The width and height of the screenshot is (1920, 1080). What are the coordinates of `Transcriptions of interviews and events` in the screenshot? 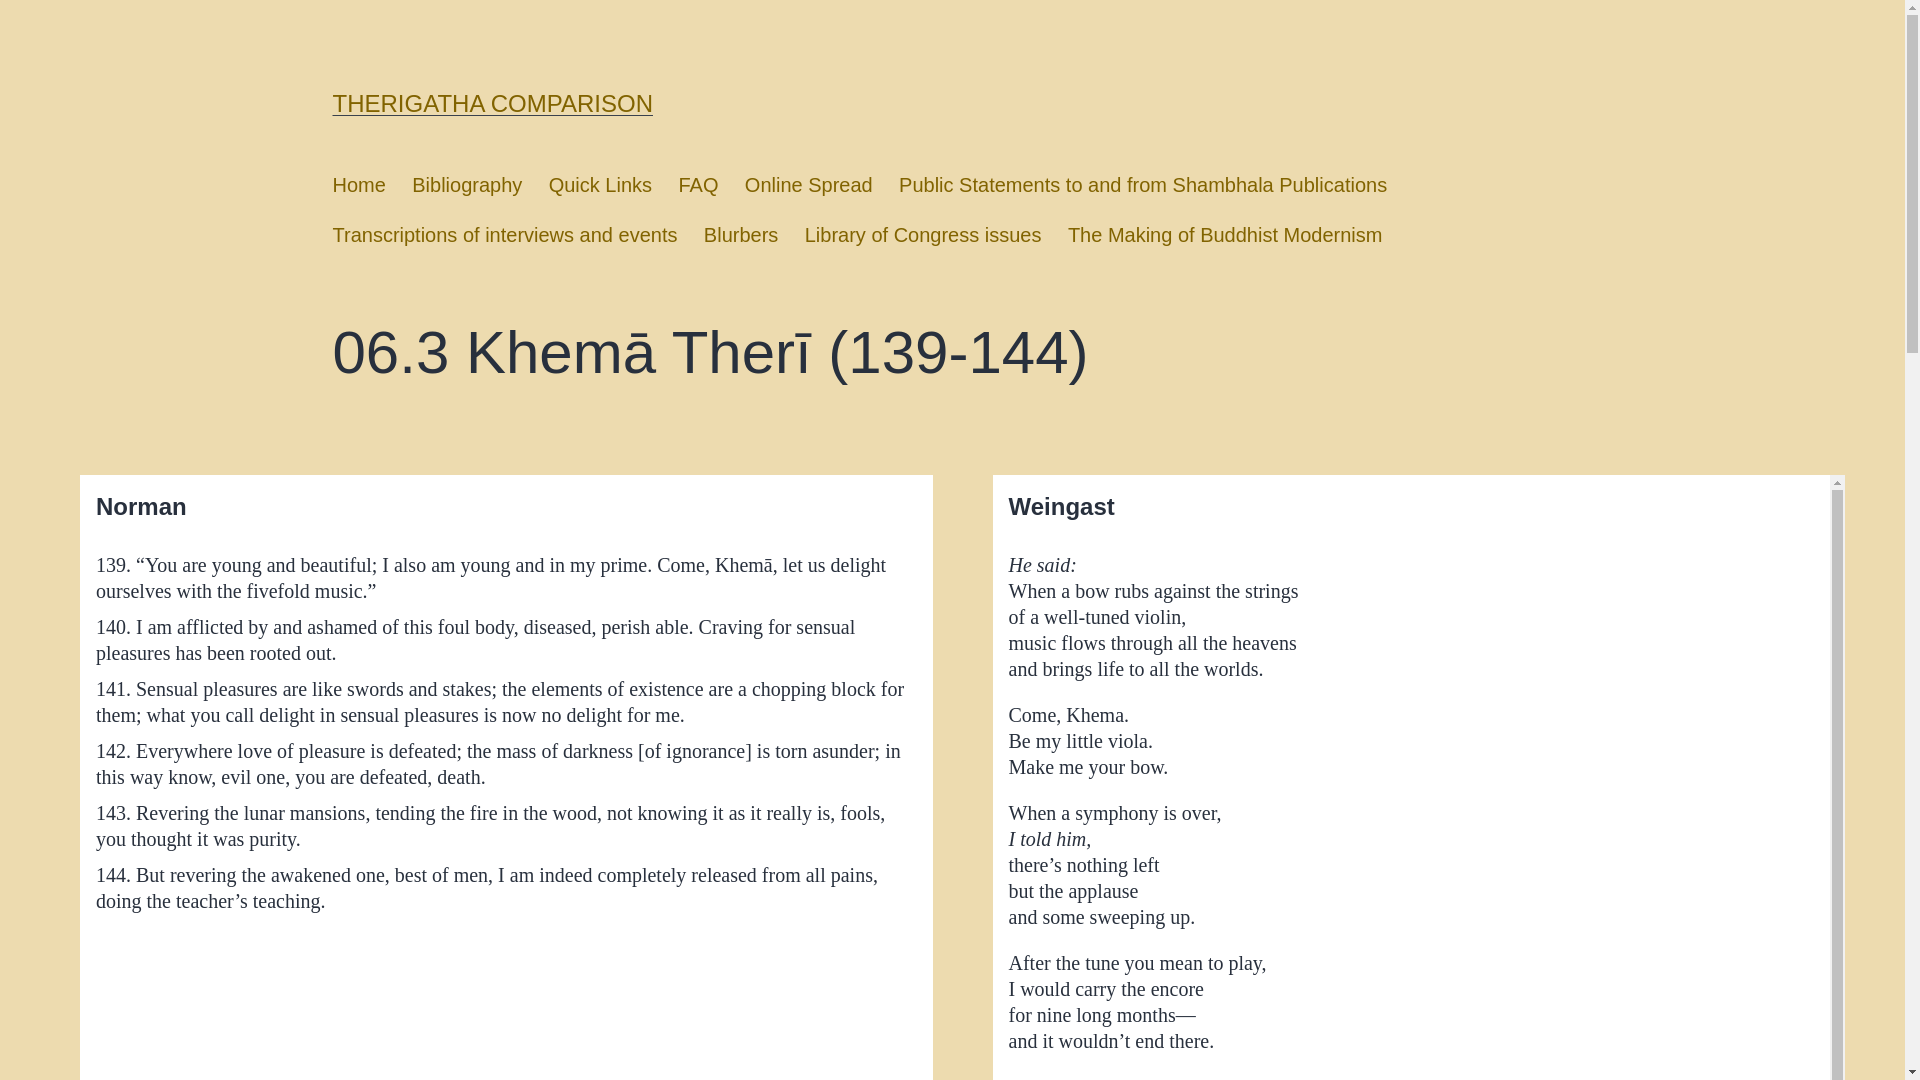 It's located at (504, 235).